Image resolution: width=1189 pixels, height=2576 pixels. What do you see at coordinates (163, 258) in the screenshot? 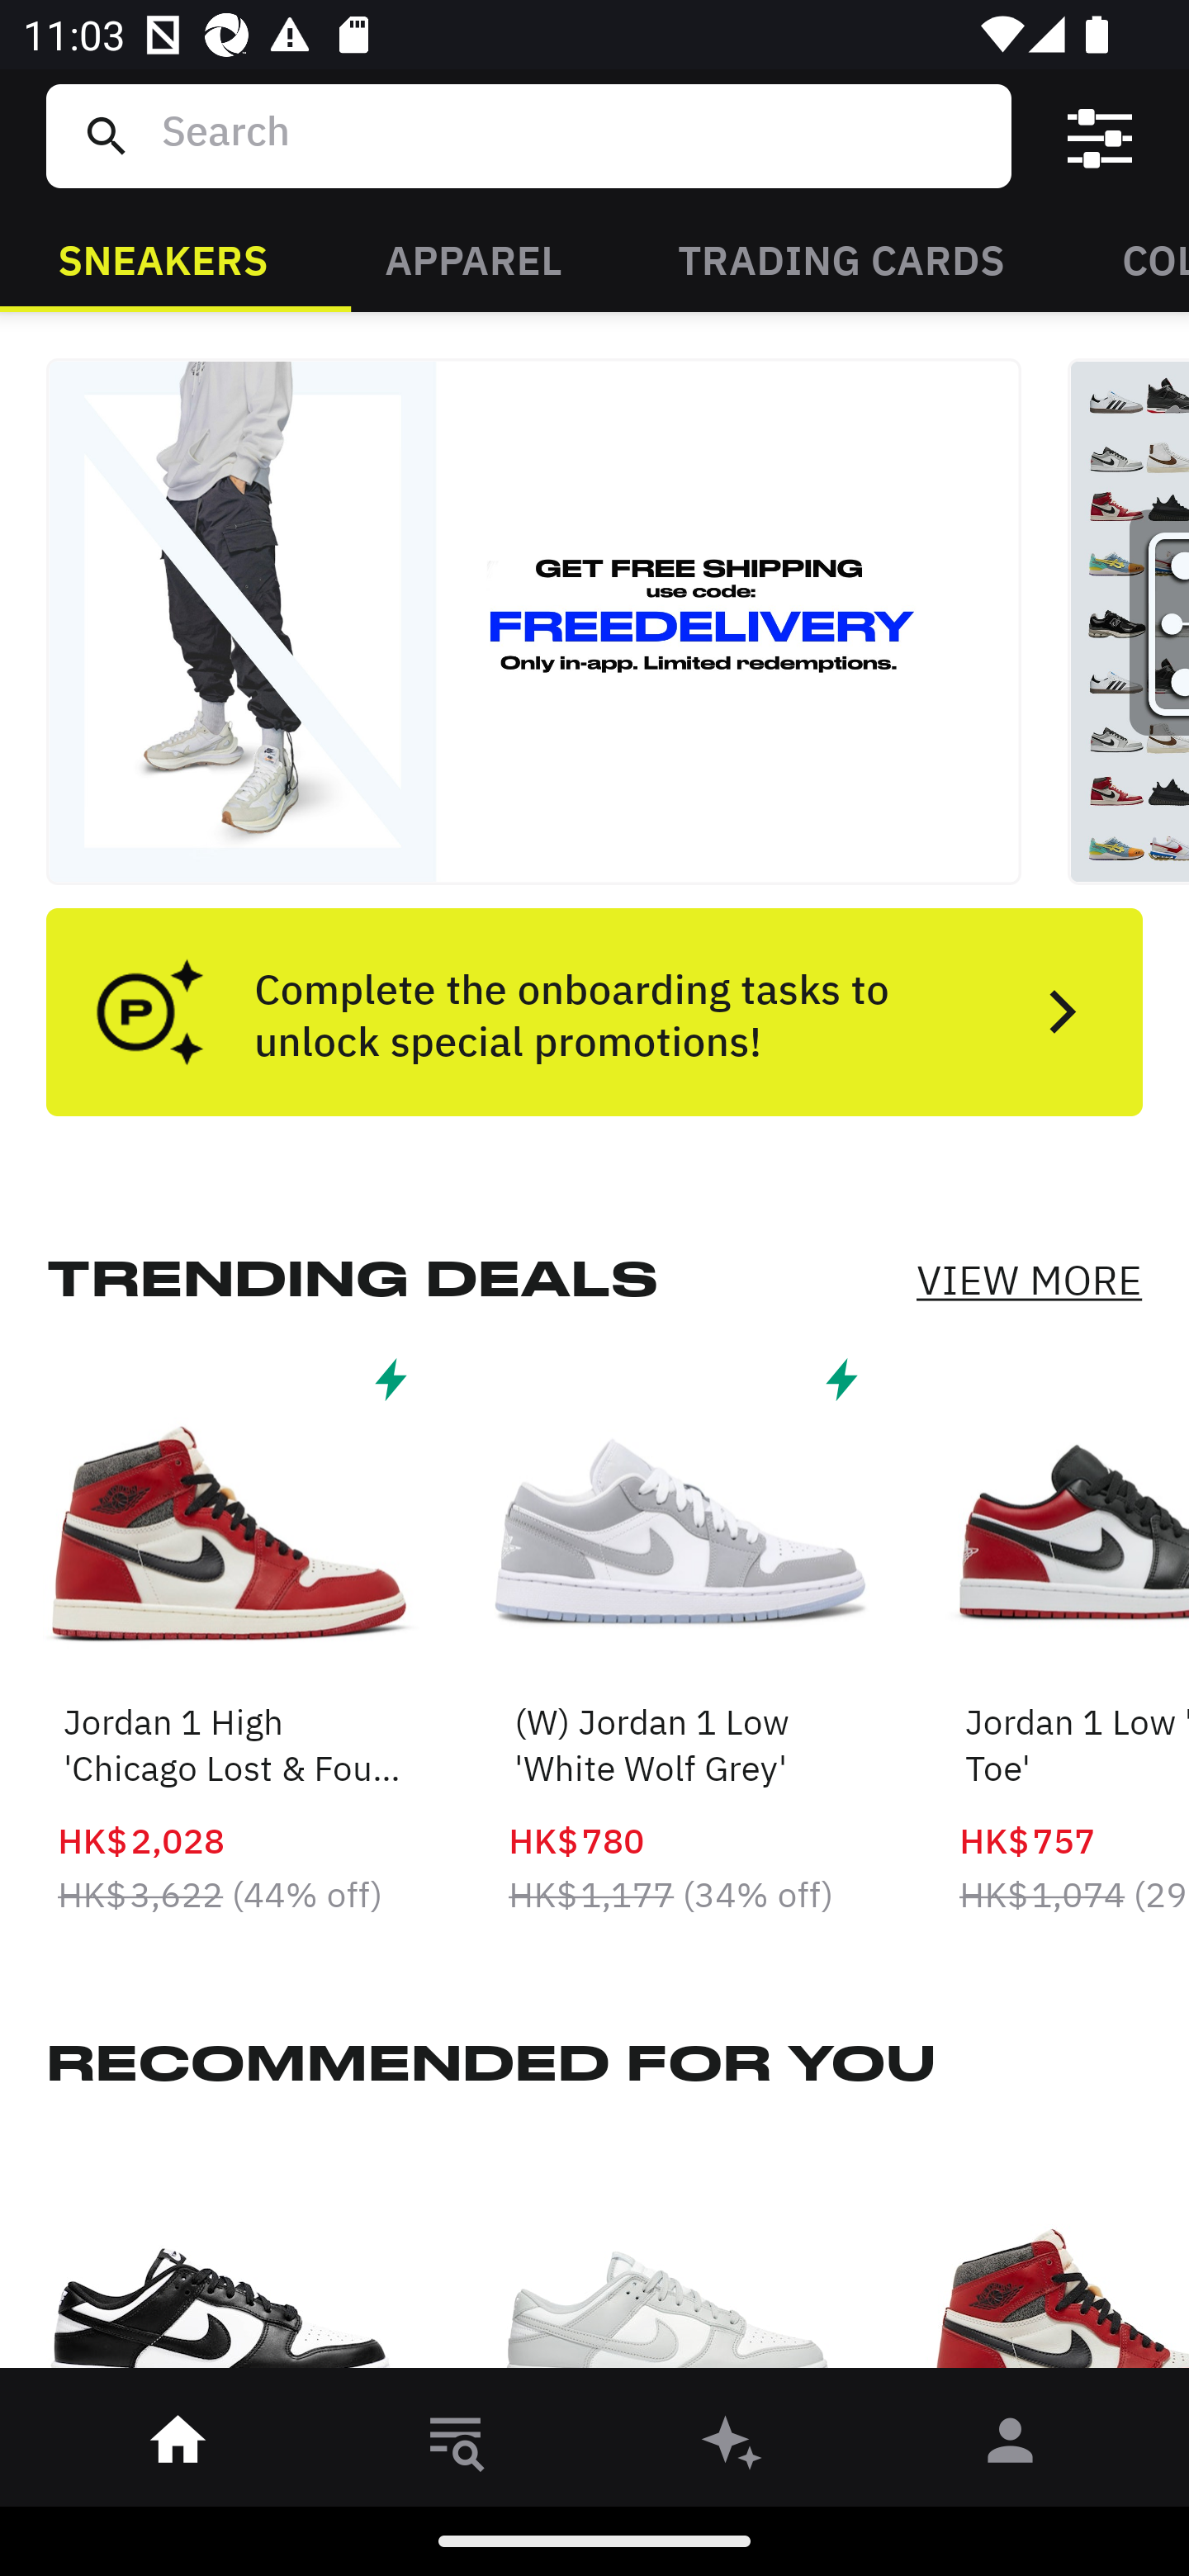
I see `SNEAKERS` at bounding box center [163, 258].